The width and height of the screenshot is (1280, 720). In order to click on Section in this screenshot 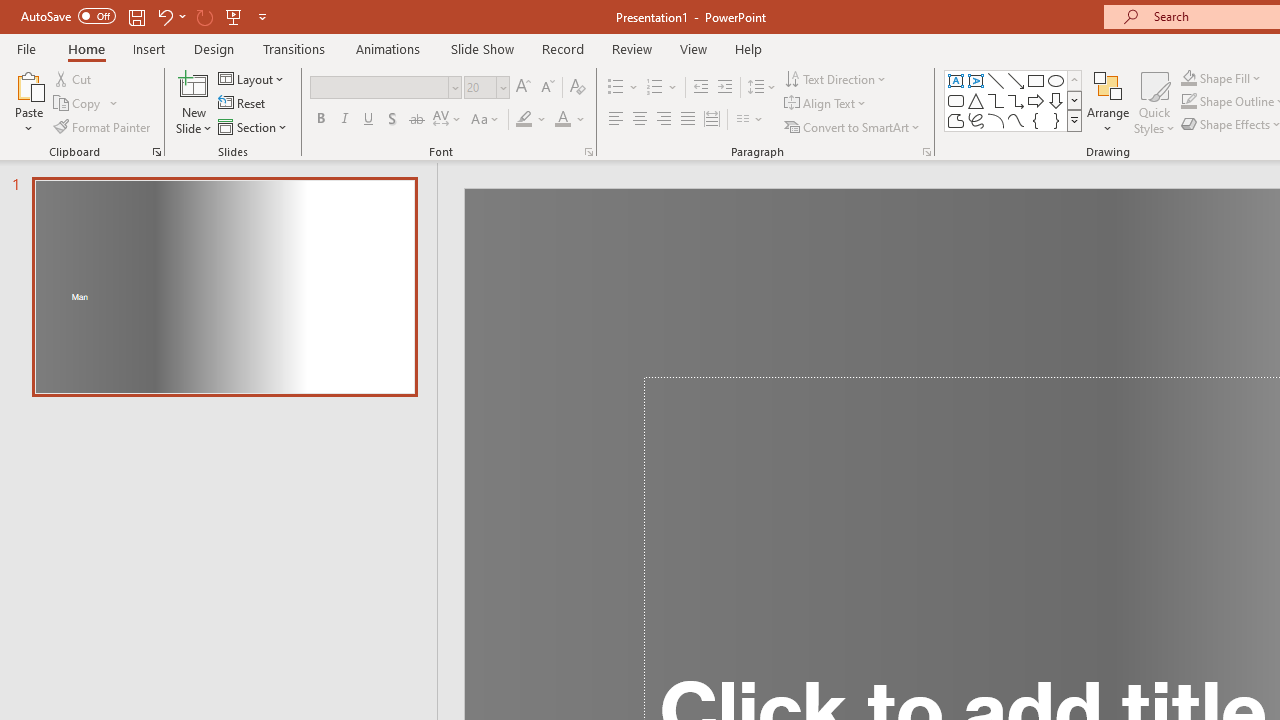, I will do `click(254, 126)`.